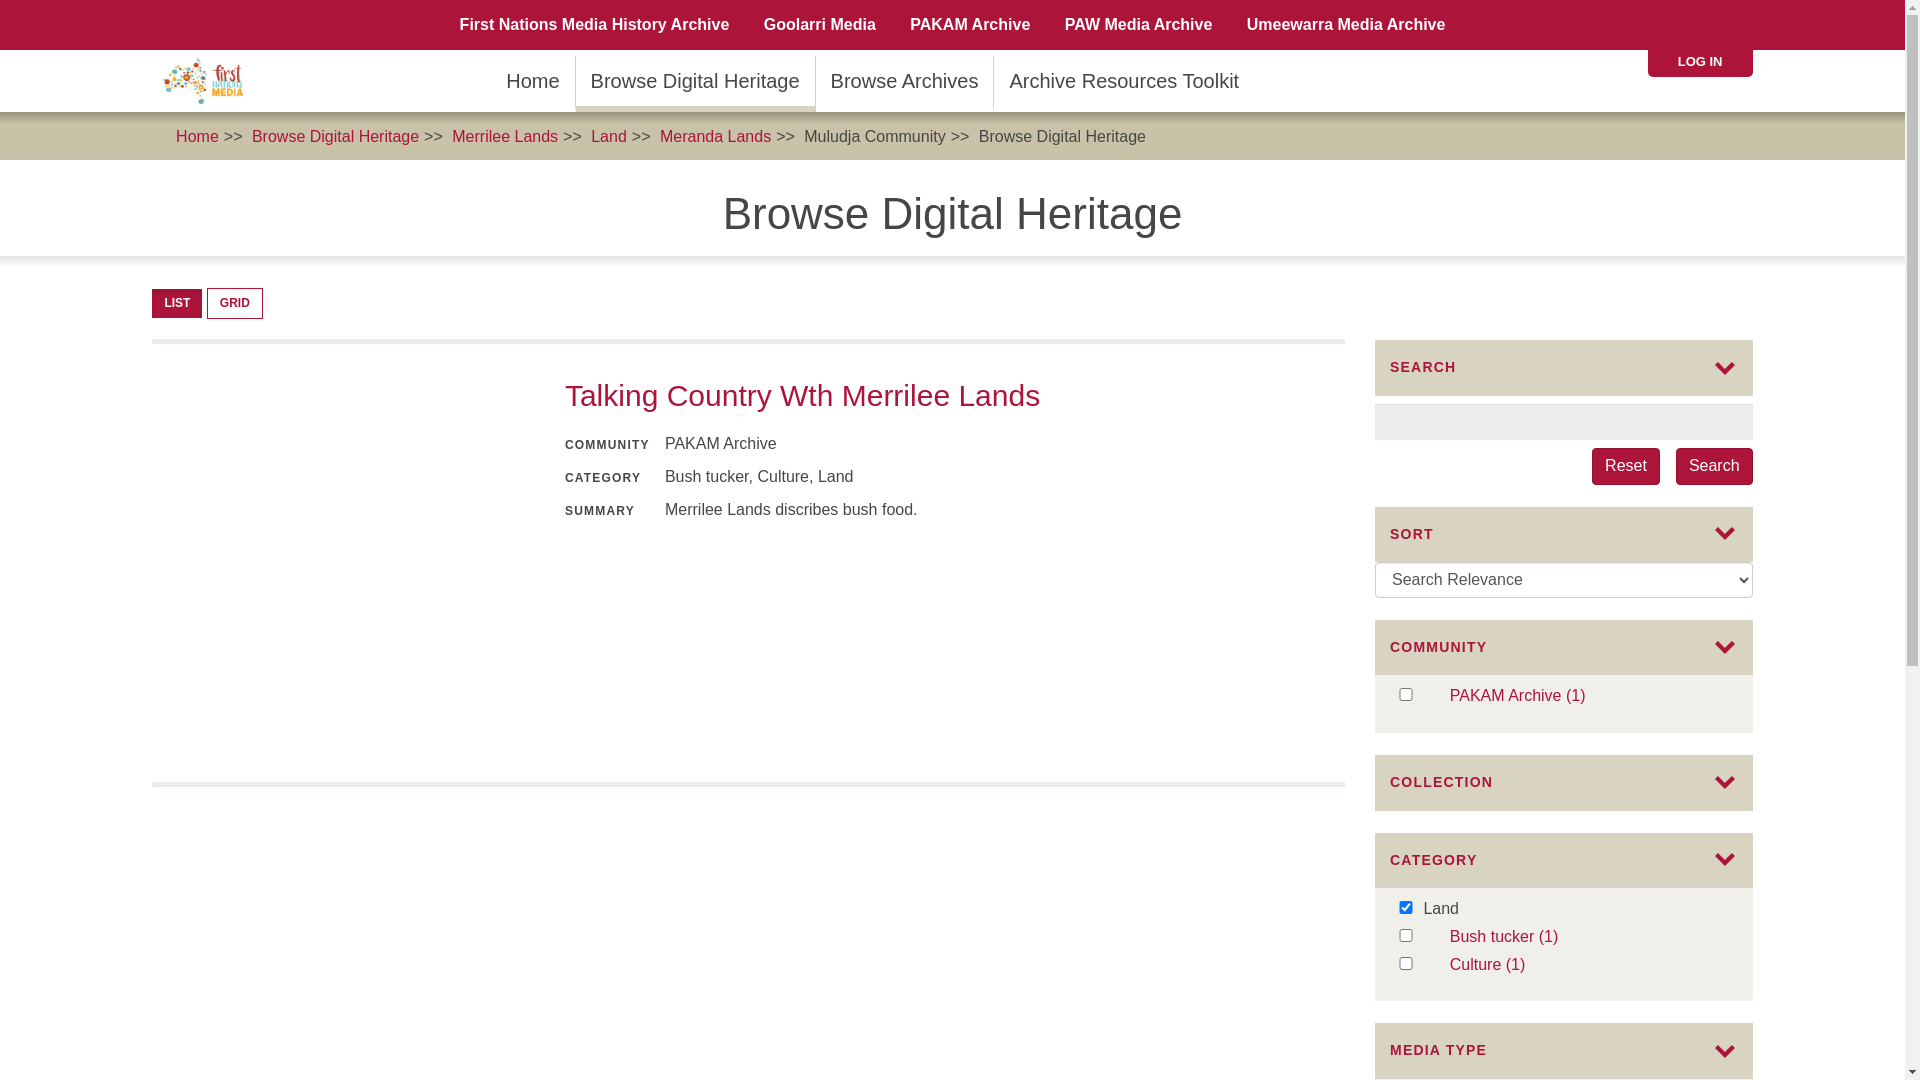  Describe the element at coordinates (1139, 25) in the screenshot. I see `PAW Media Archive` at that location.